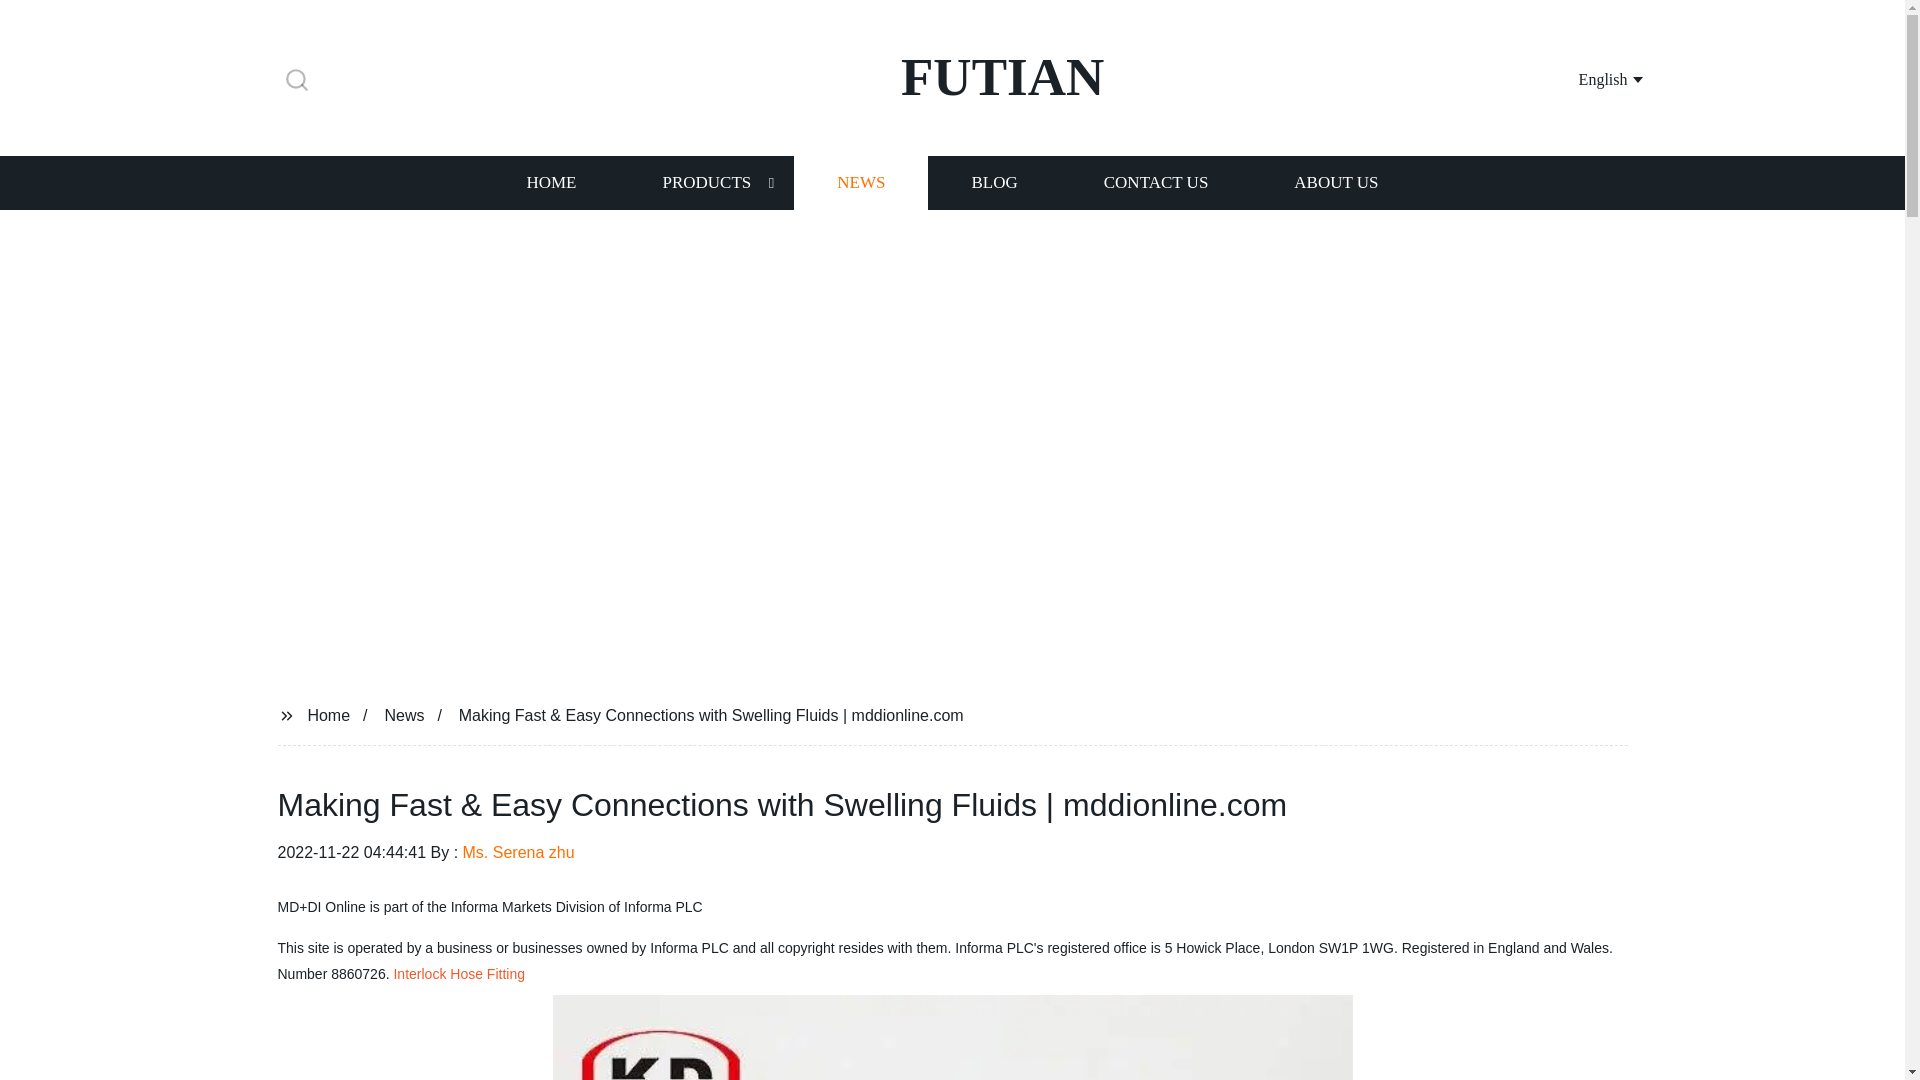 Image resolution: width=1920 pixels, height=1080 pixels. Describe the element at coordinates (1156, 182) in the screenshot. I see `CONTACT US` at that location.